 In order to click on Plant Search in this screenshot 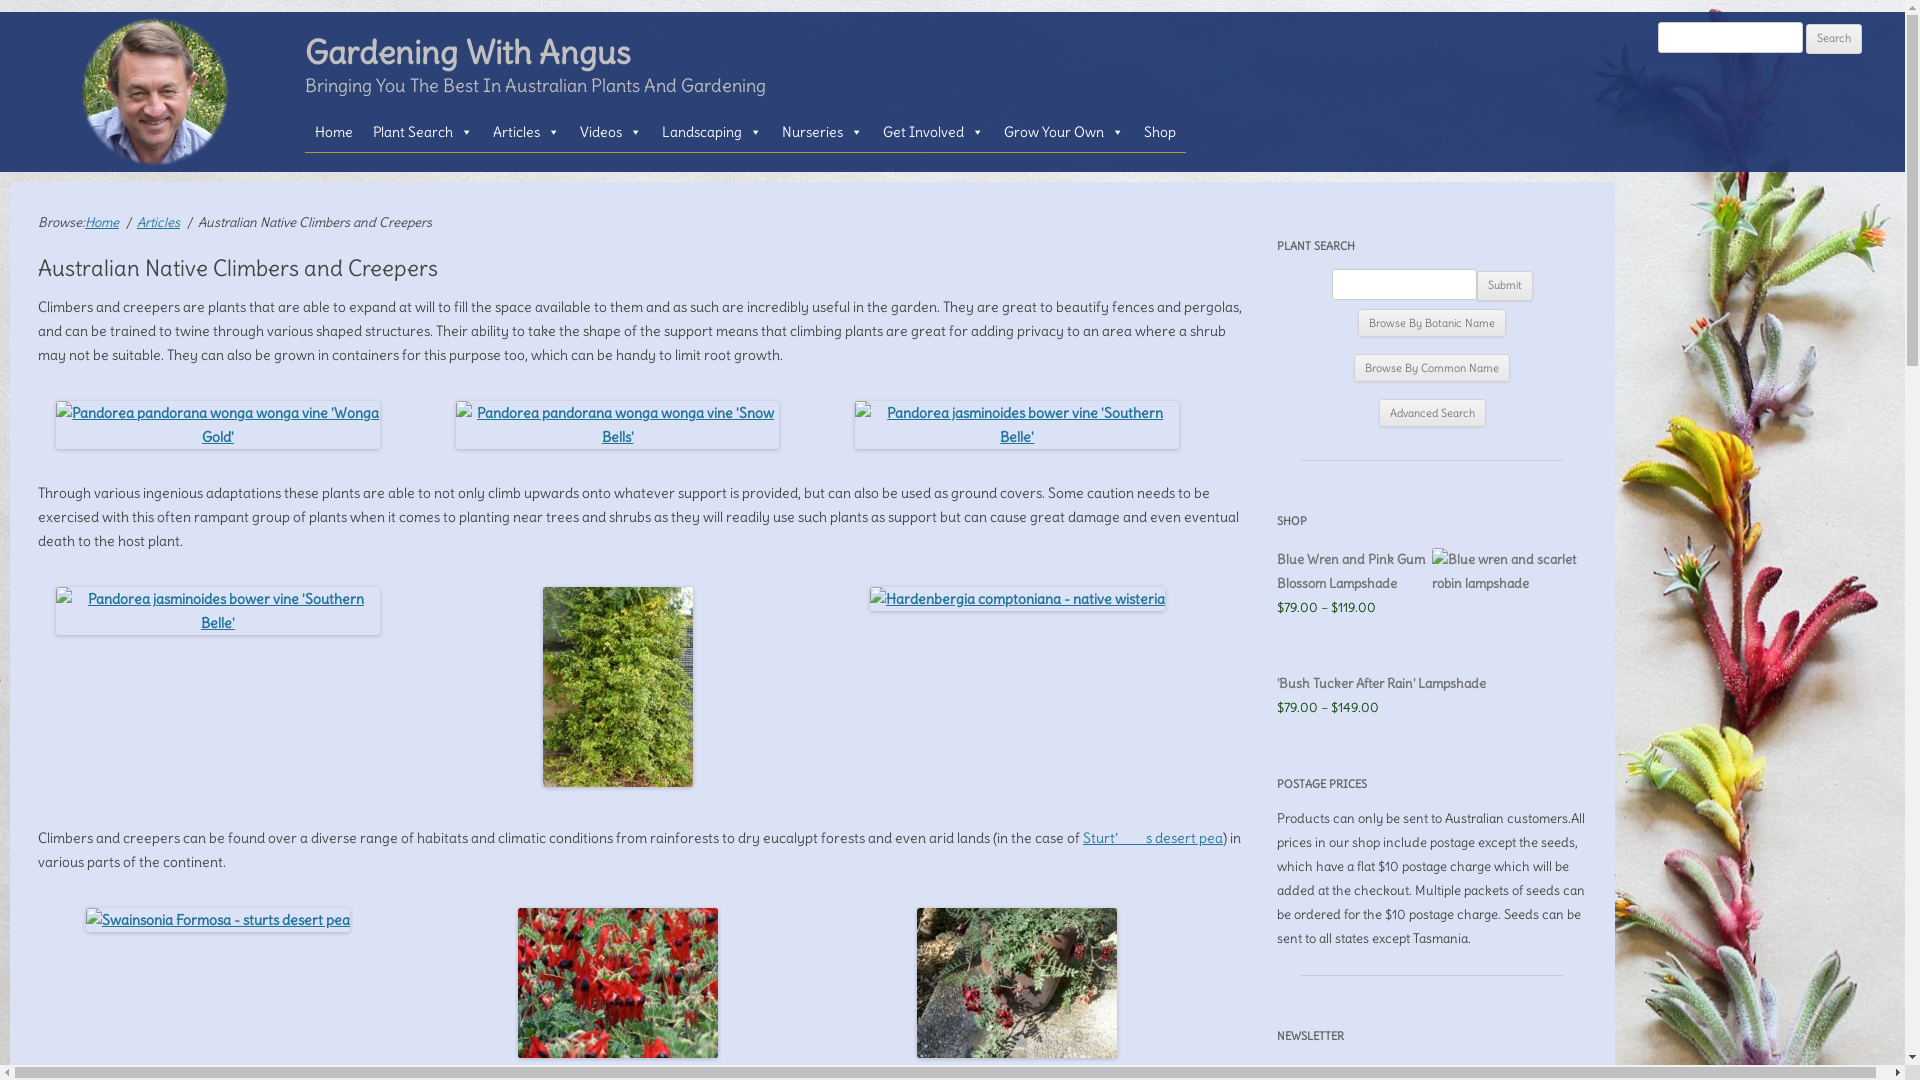, I will do `click(423, 132)`.